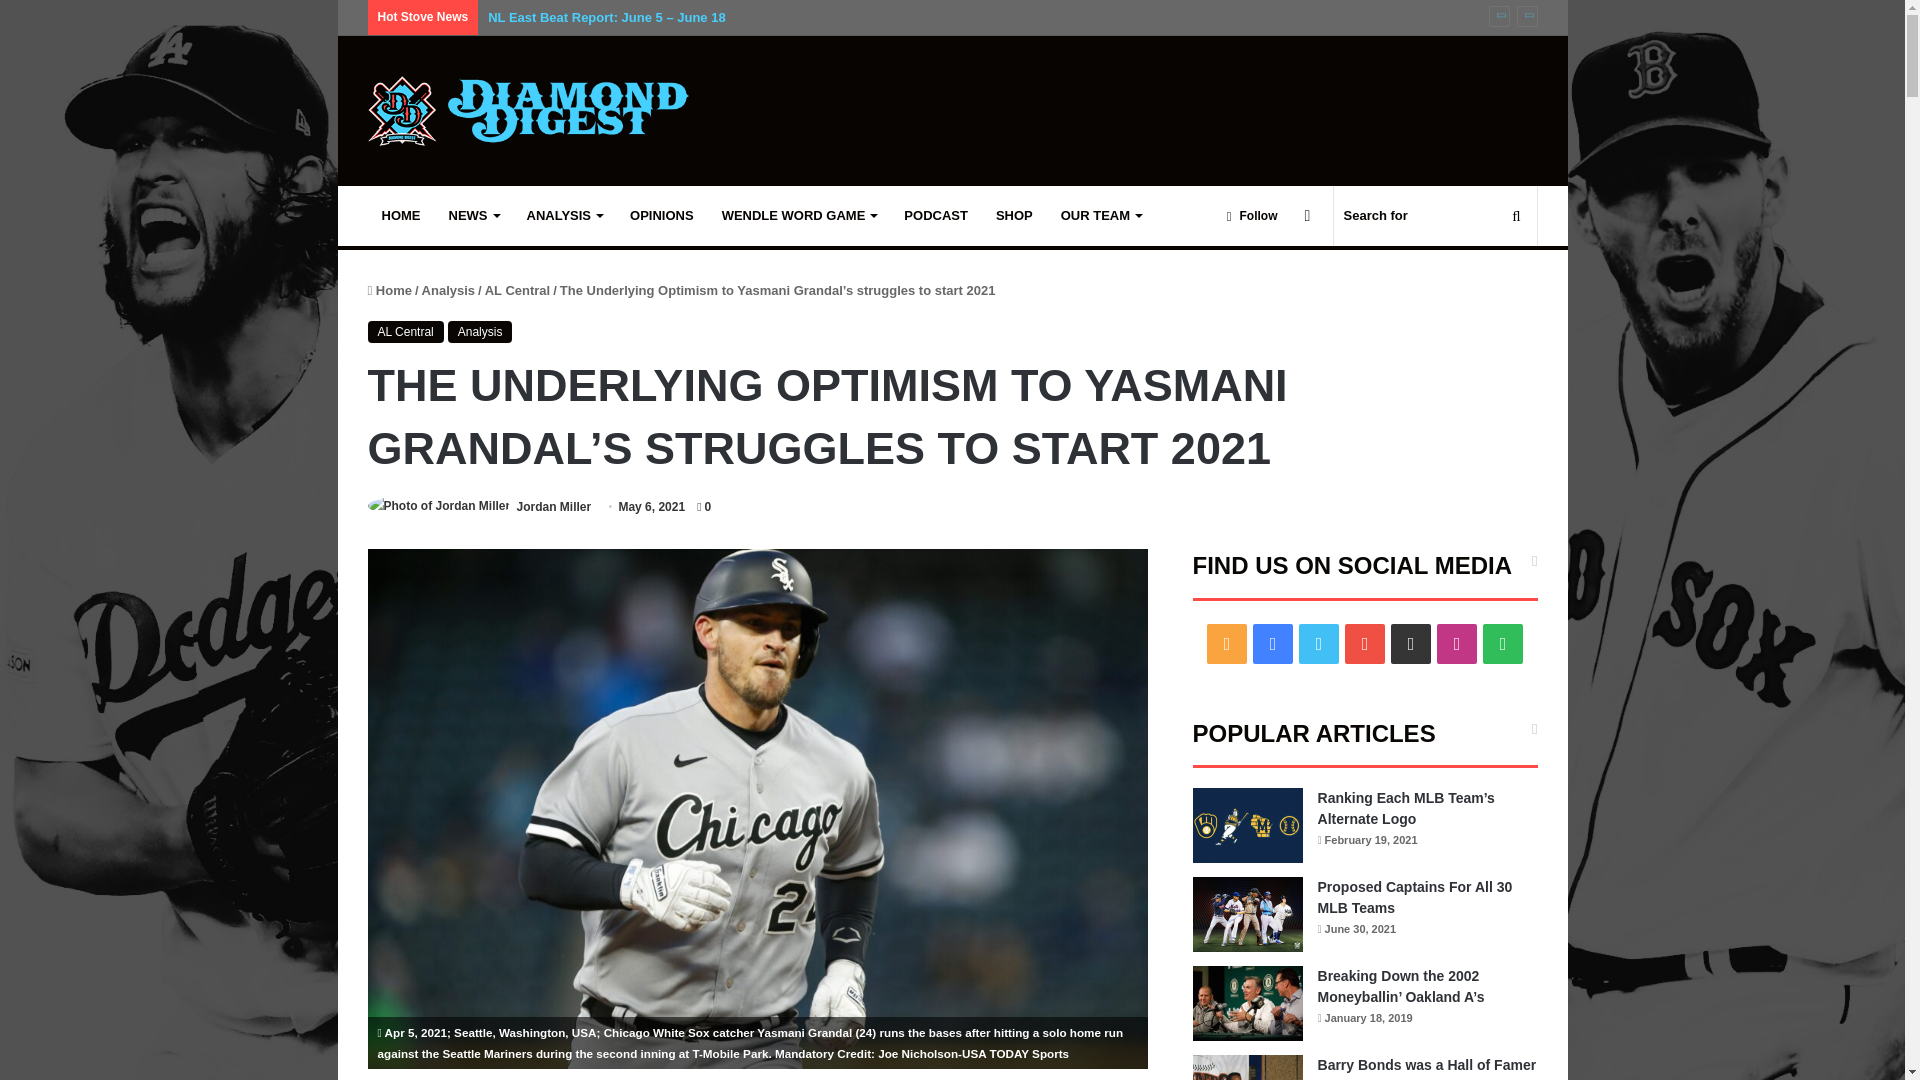 The height and width of the screenshot is (1080, 1920). I want to click on OPINIONS, so click(662, 216).